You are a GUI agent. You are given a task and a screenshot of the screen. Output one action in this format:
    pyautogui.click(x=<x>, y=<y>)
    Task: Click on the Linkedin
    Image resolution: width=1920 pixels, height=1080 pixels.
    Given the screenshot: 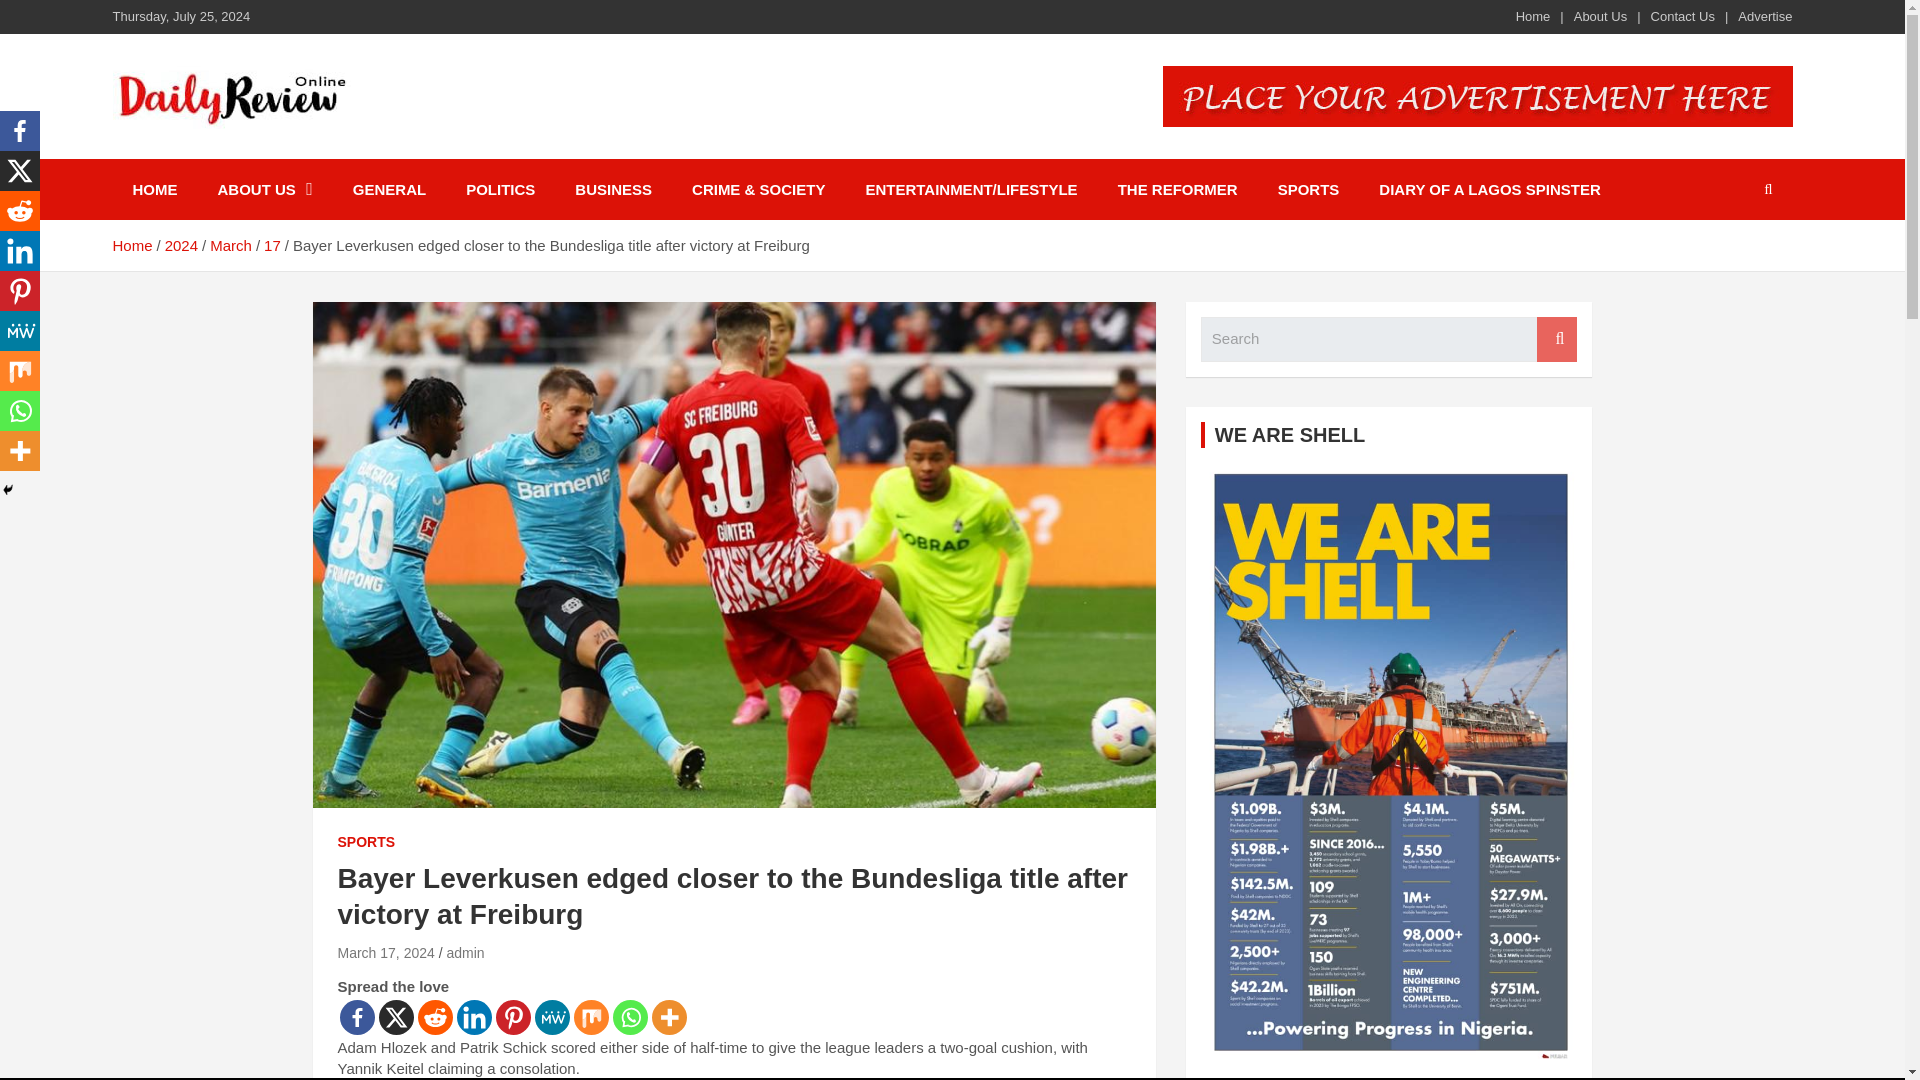 What is the action you would take?
    pyautogui.click(x=20, y=251)
    